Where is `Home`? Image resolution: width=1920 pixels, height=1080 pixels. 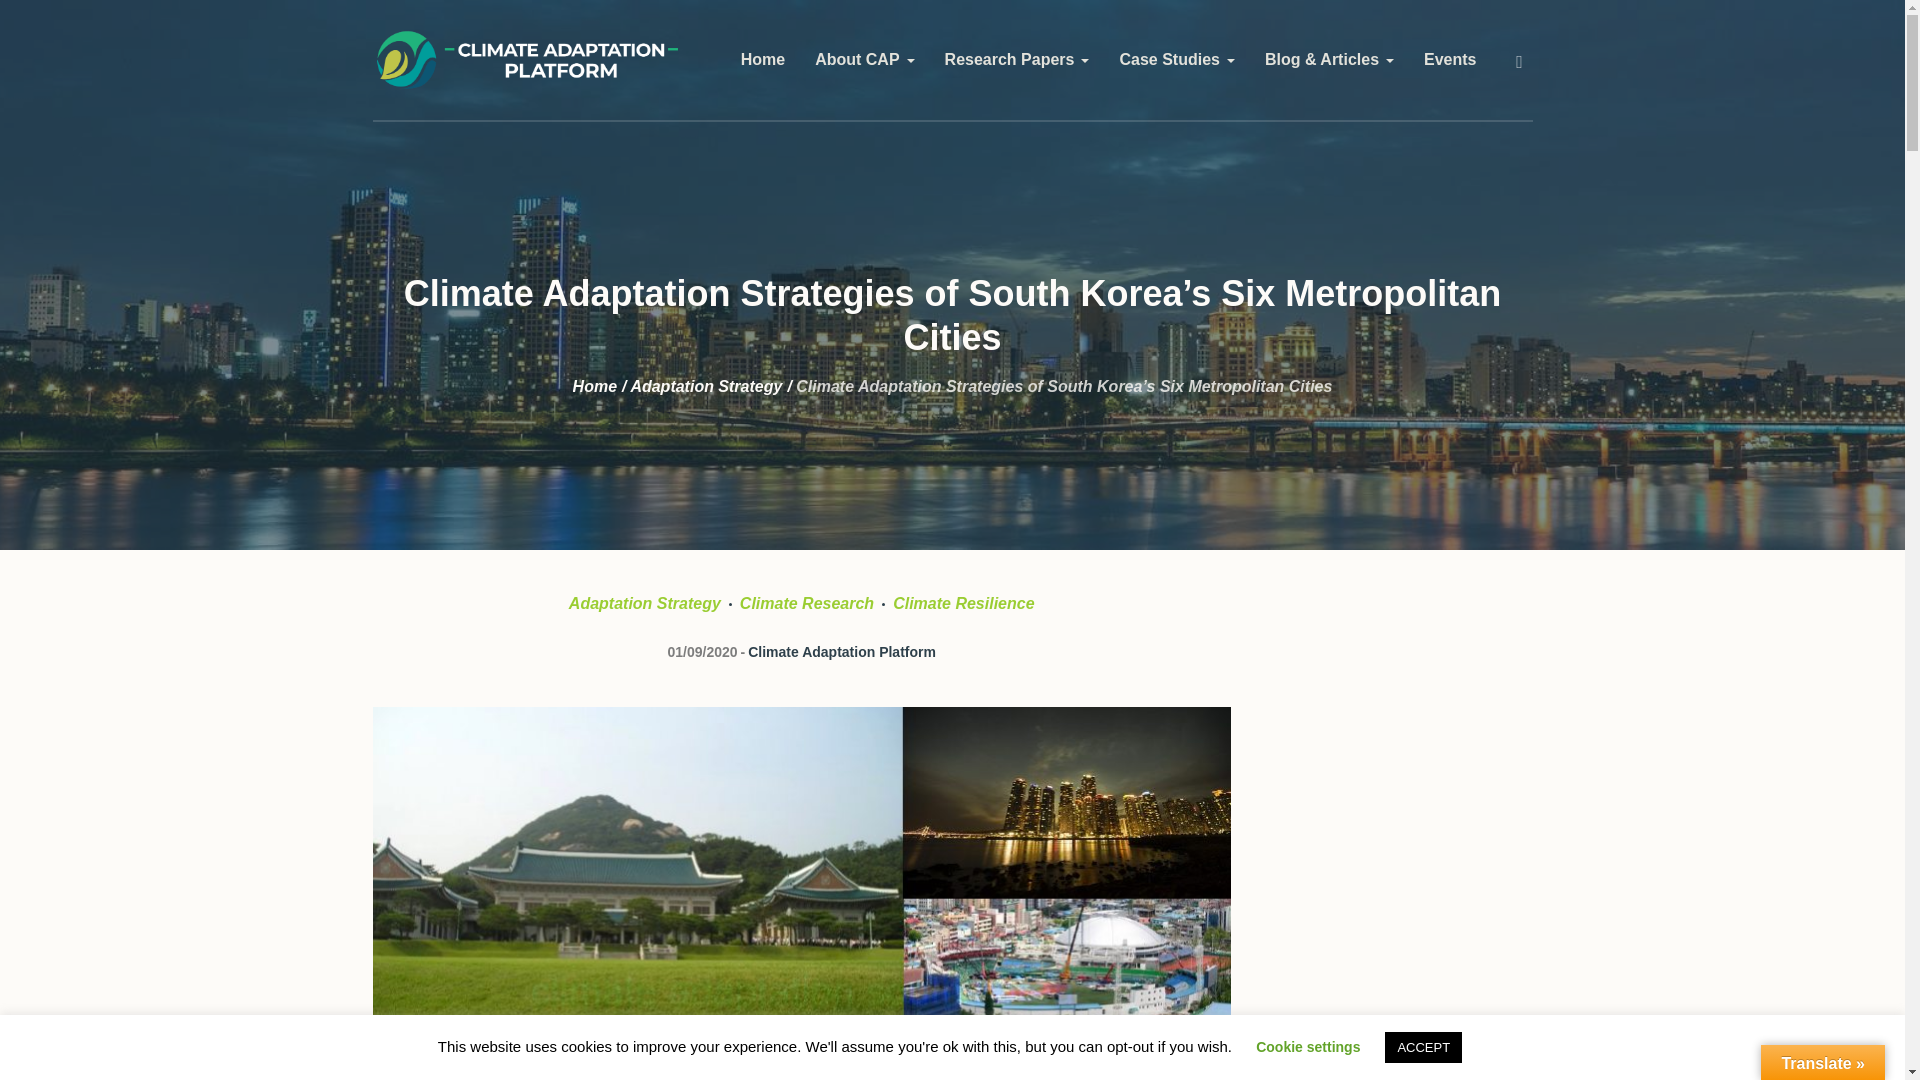
Home is located at coordinates (762, 60).